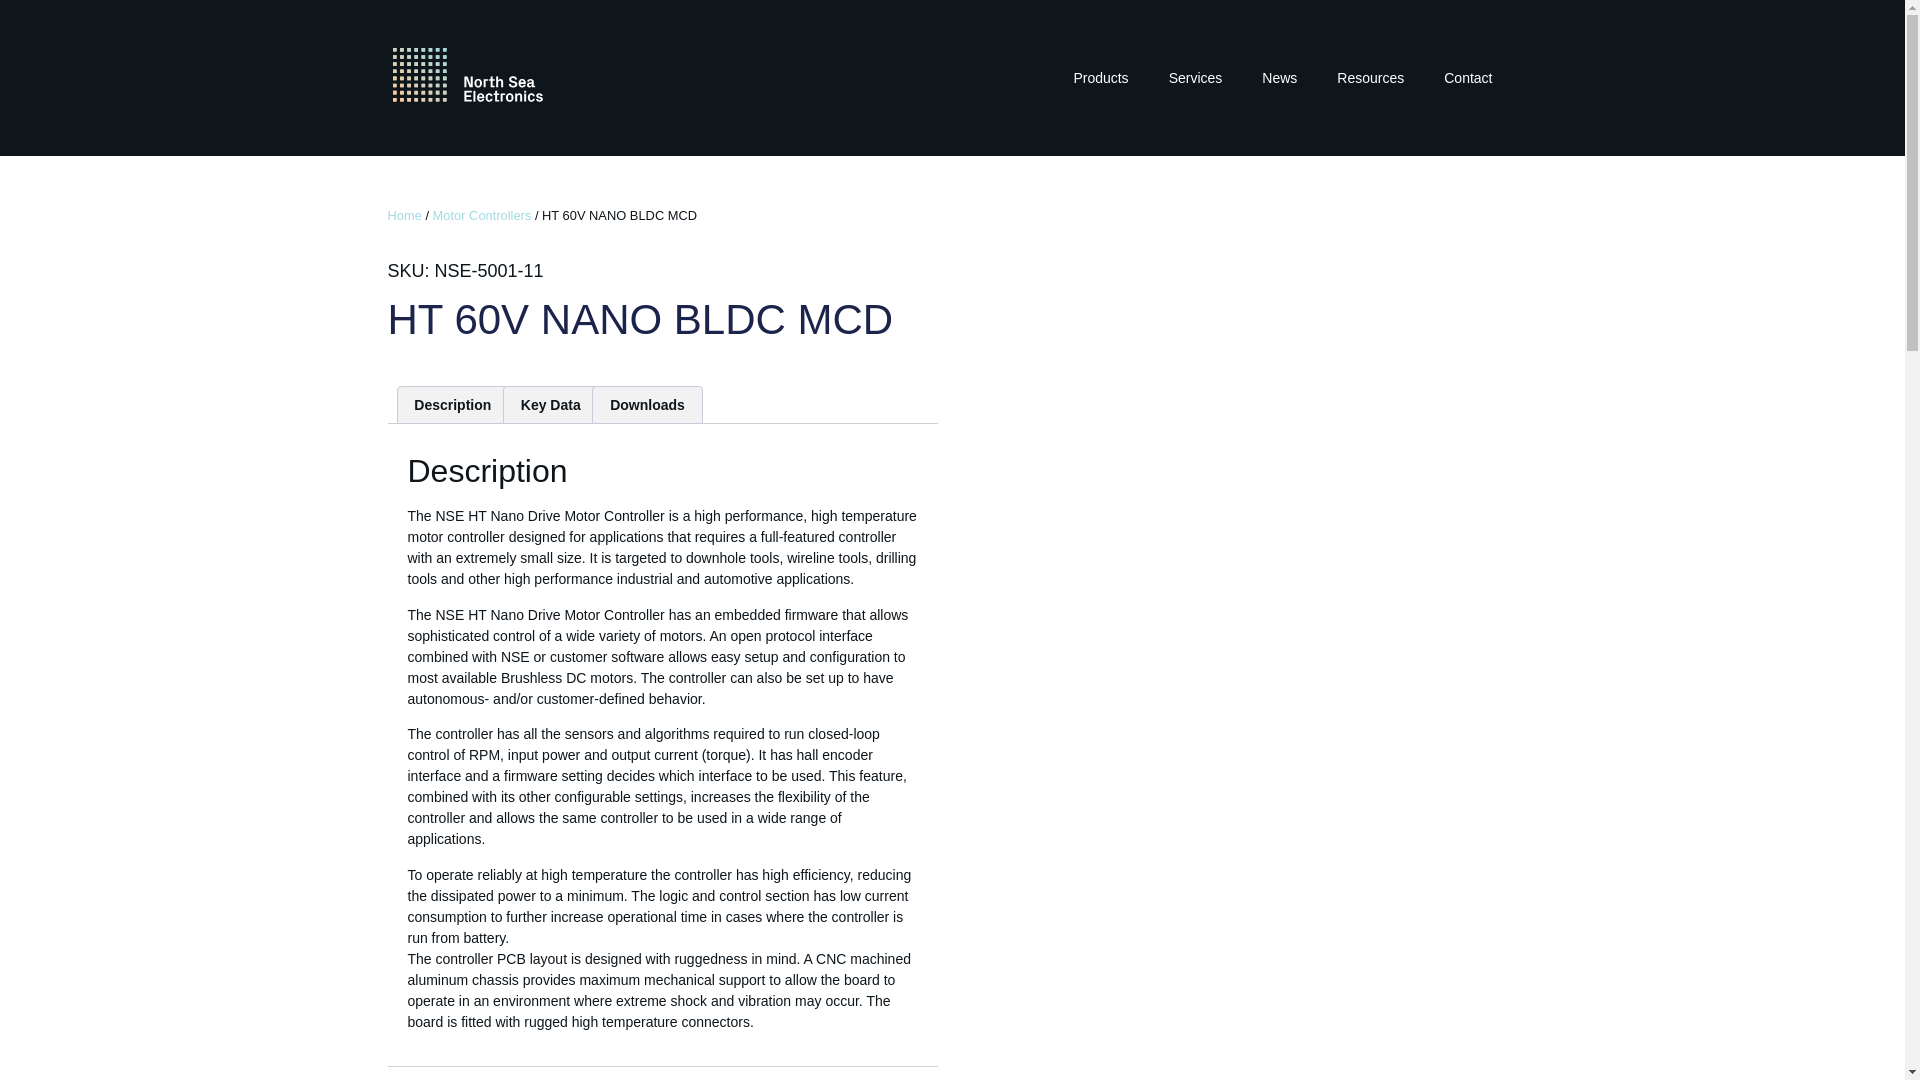 The height and width of the screenshot is (1080, 1920). What do you see at coordinates (1100, 78) in the screenshot?
I see `Products` at bounding box center [1100, 78].